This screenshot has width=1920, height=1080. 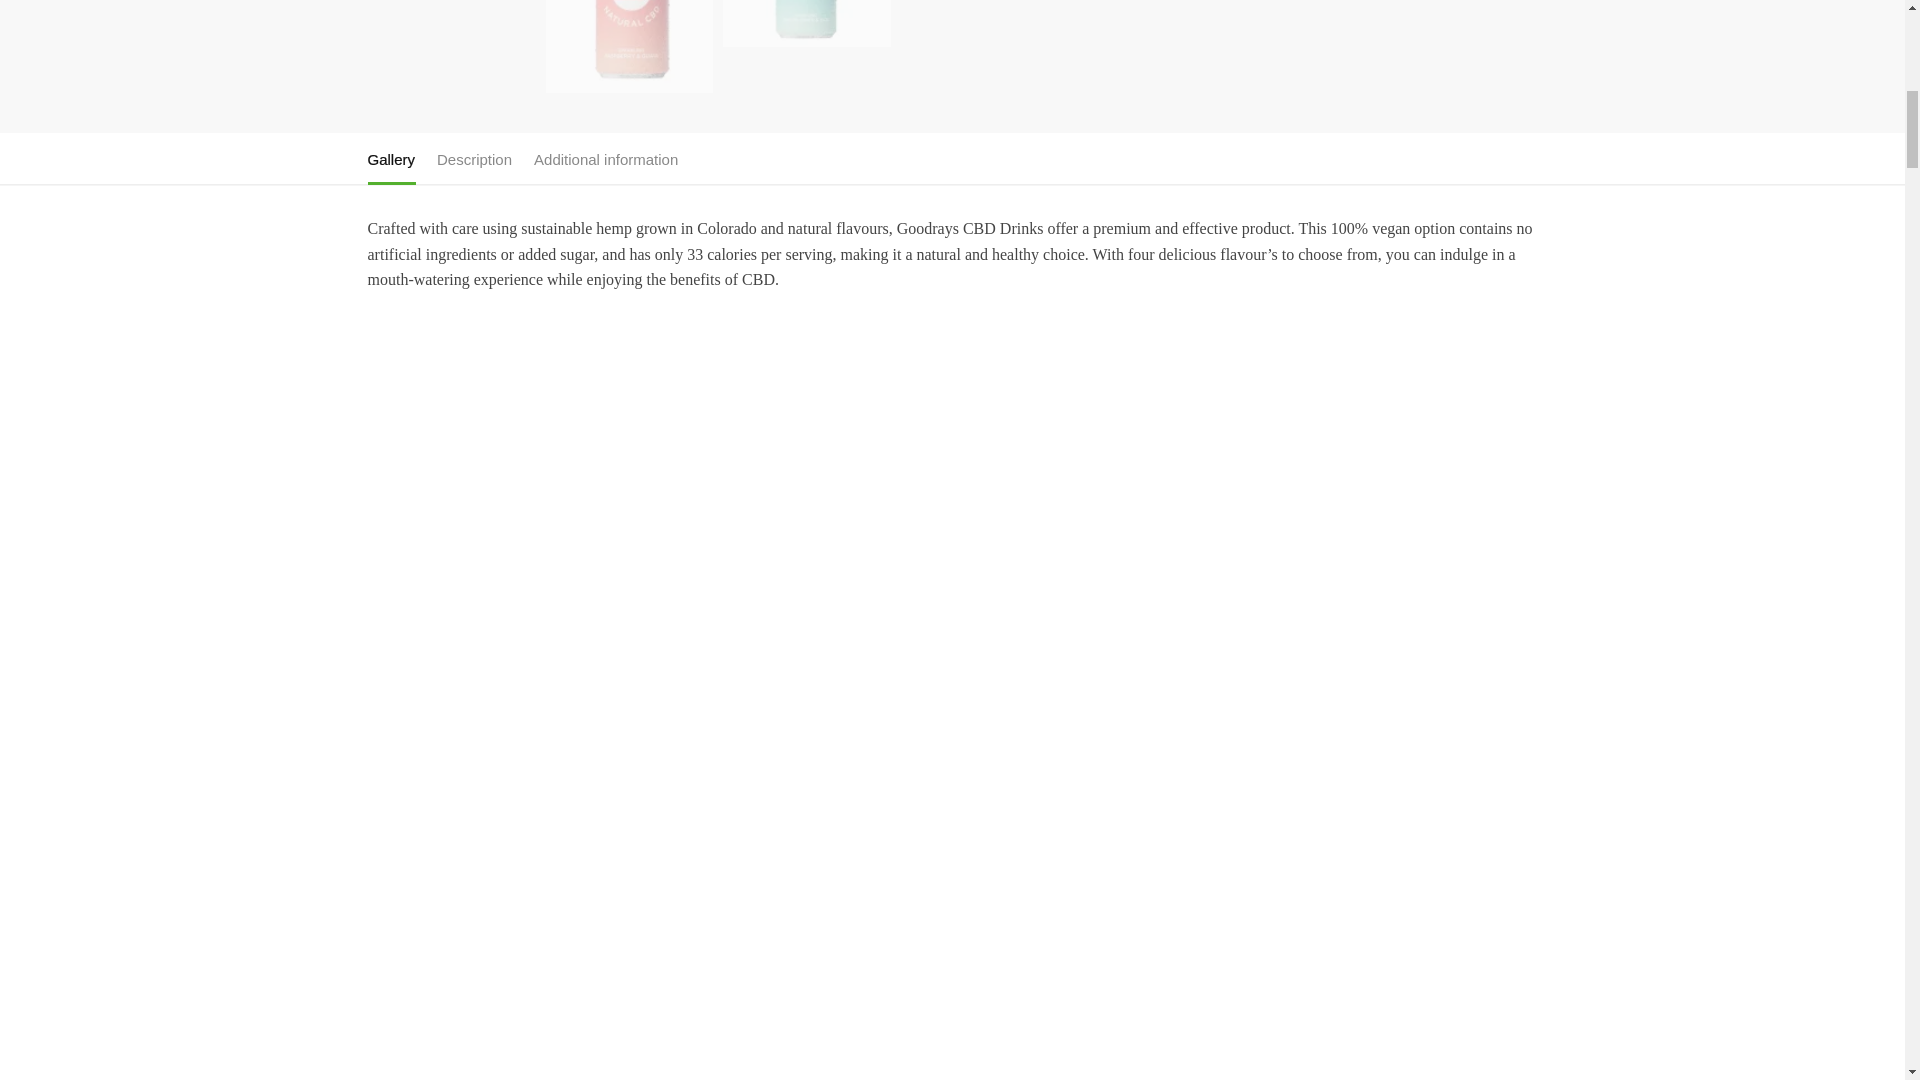 What do you see at coordinates (806, 23) in the screenshot?
I see `Elderflower and Yuzu CBD Drink` at bounding box center [806, 23].